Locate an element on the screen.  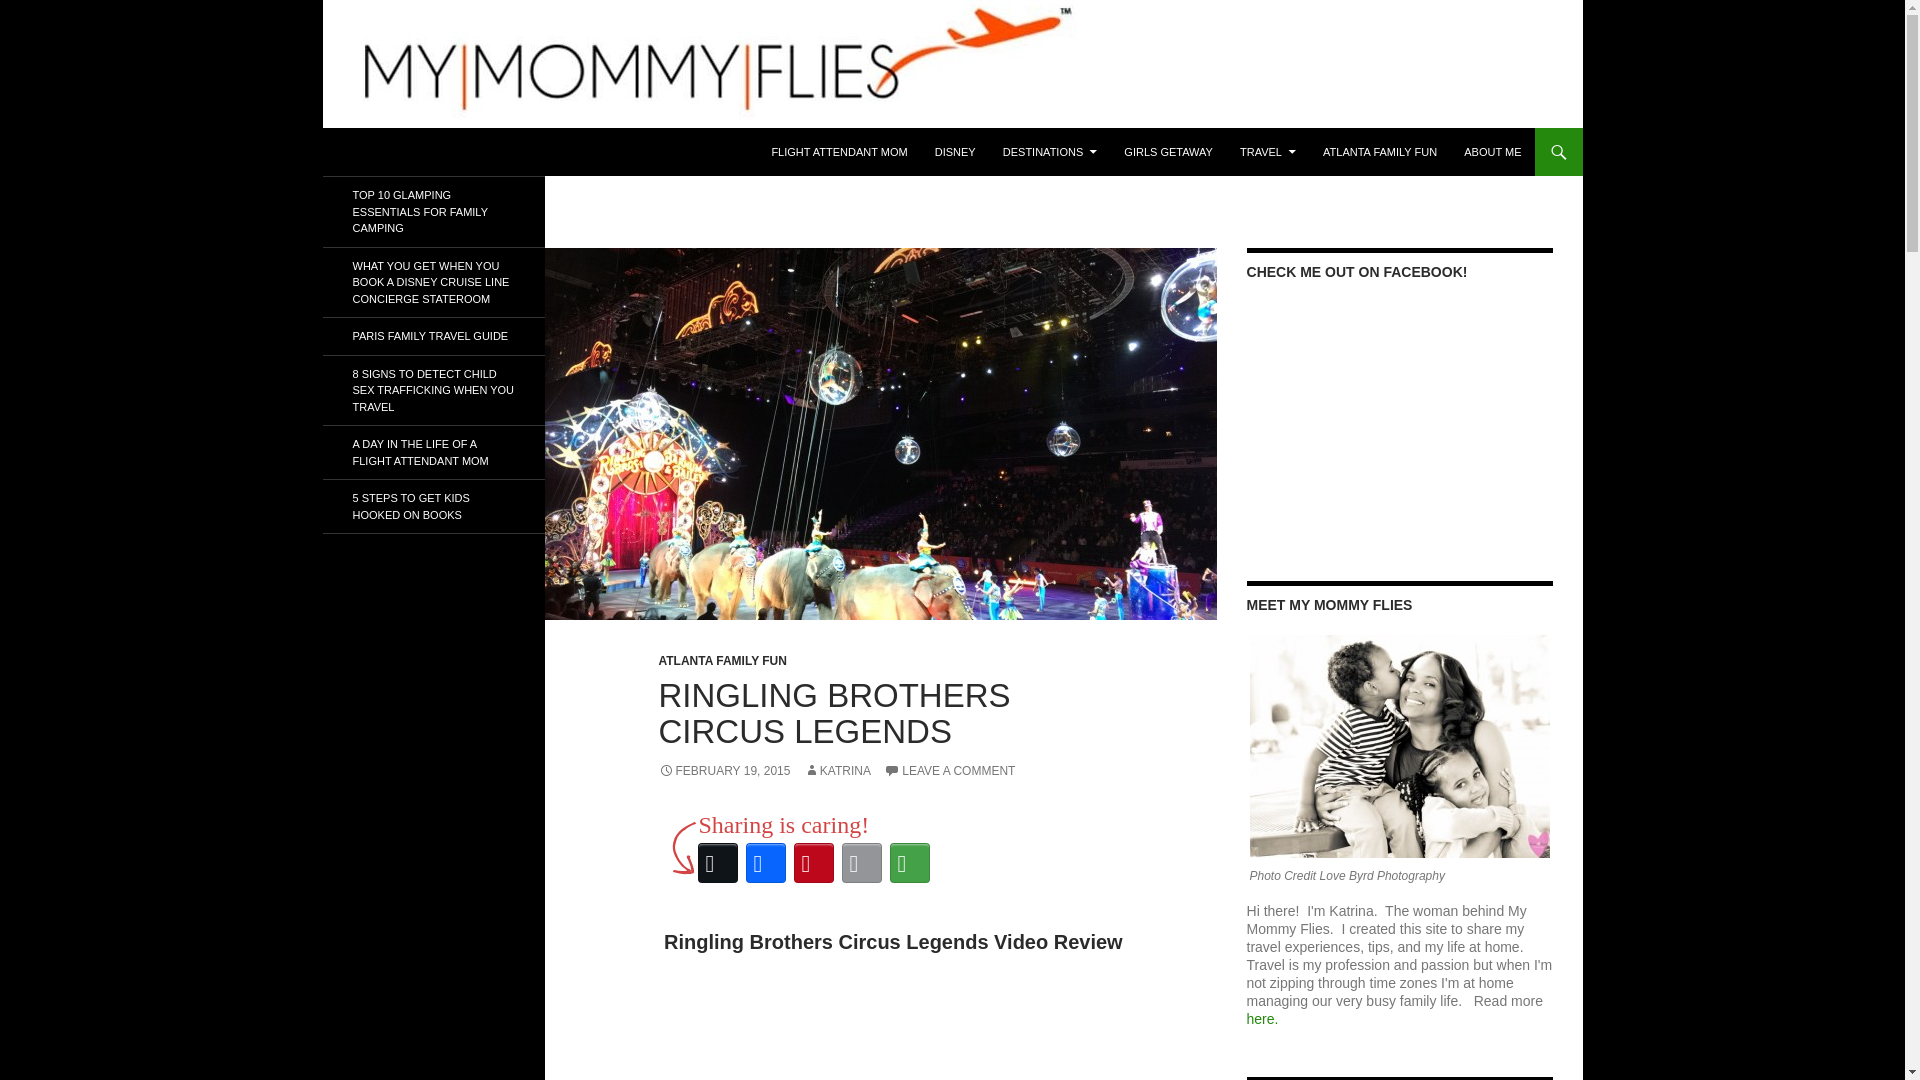
ABOUT ME is located at coordinates (1492, 152).